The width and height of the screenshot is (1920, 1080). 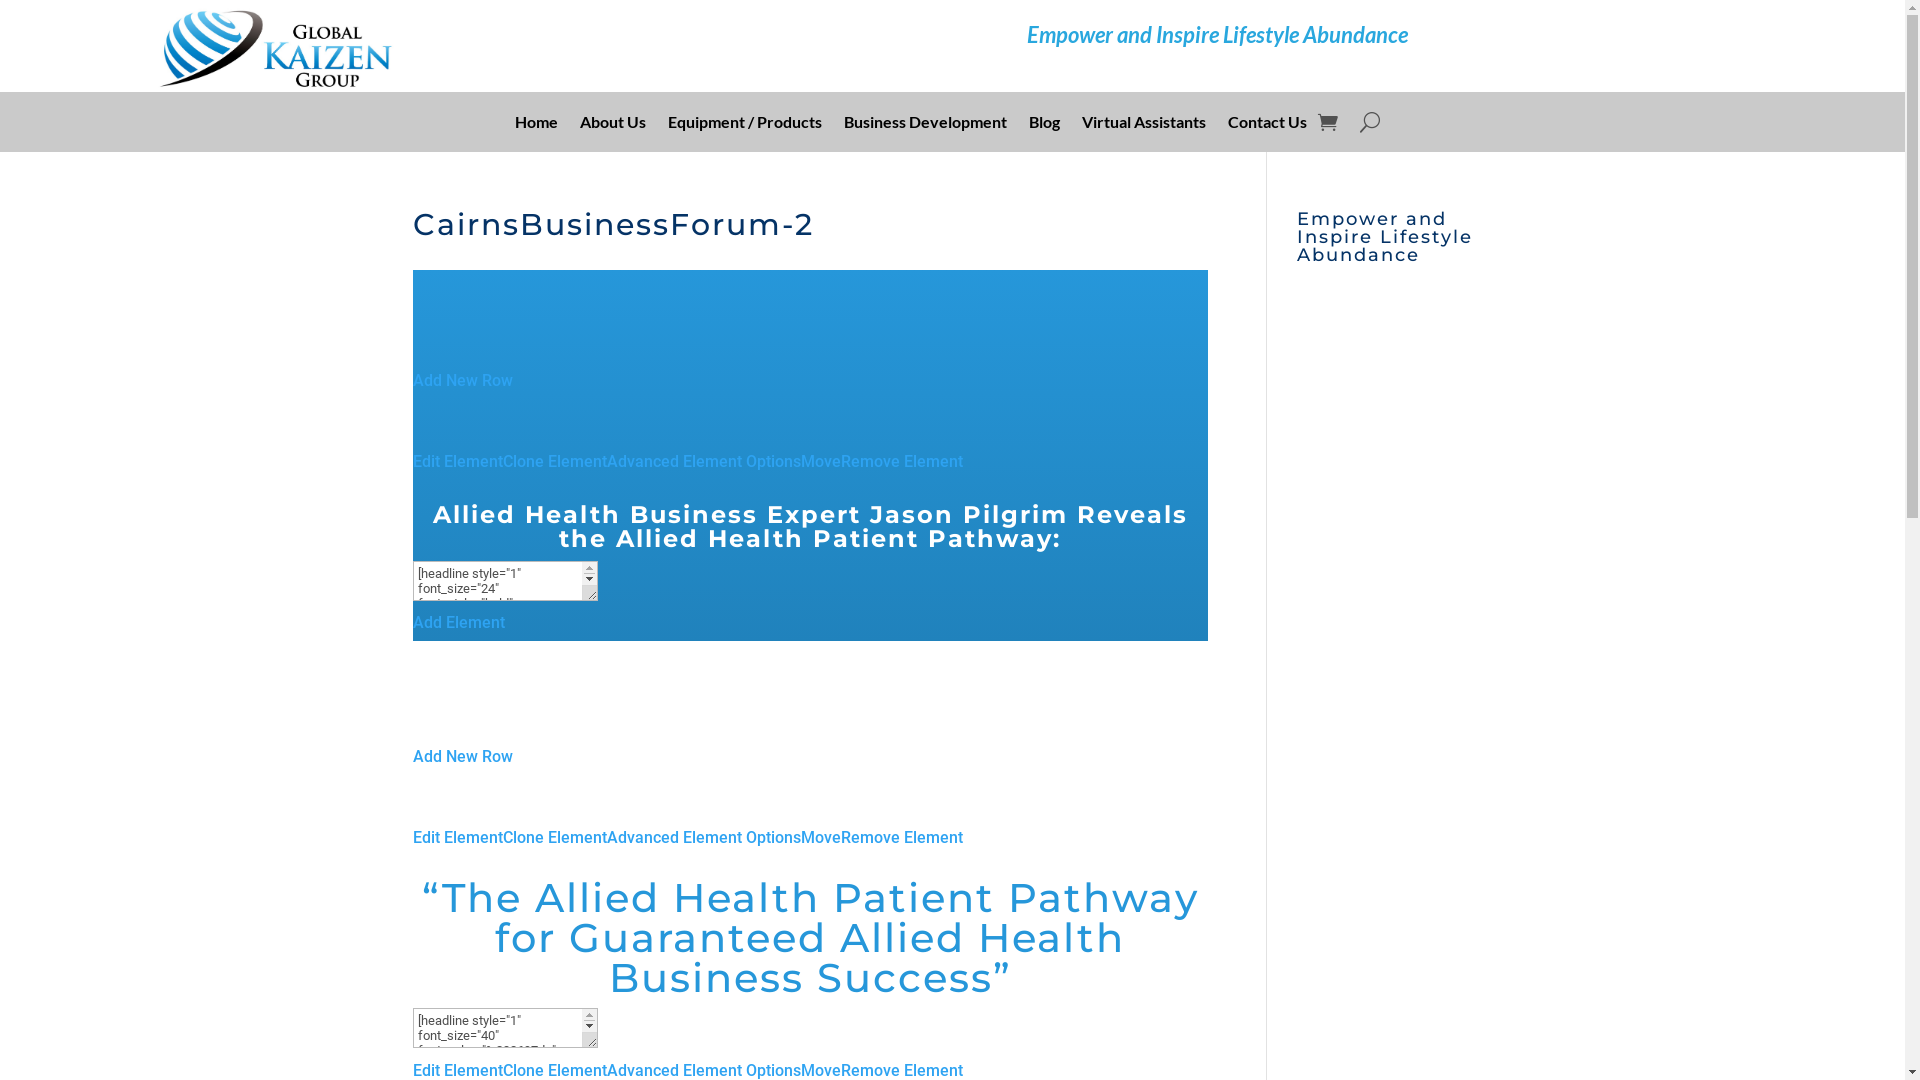 What do you see at coordinates (1268, 126) in the screenshot?
I see `Contact Us` at bounding box center [1268, 126].